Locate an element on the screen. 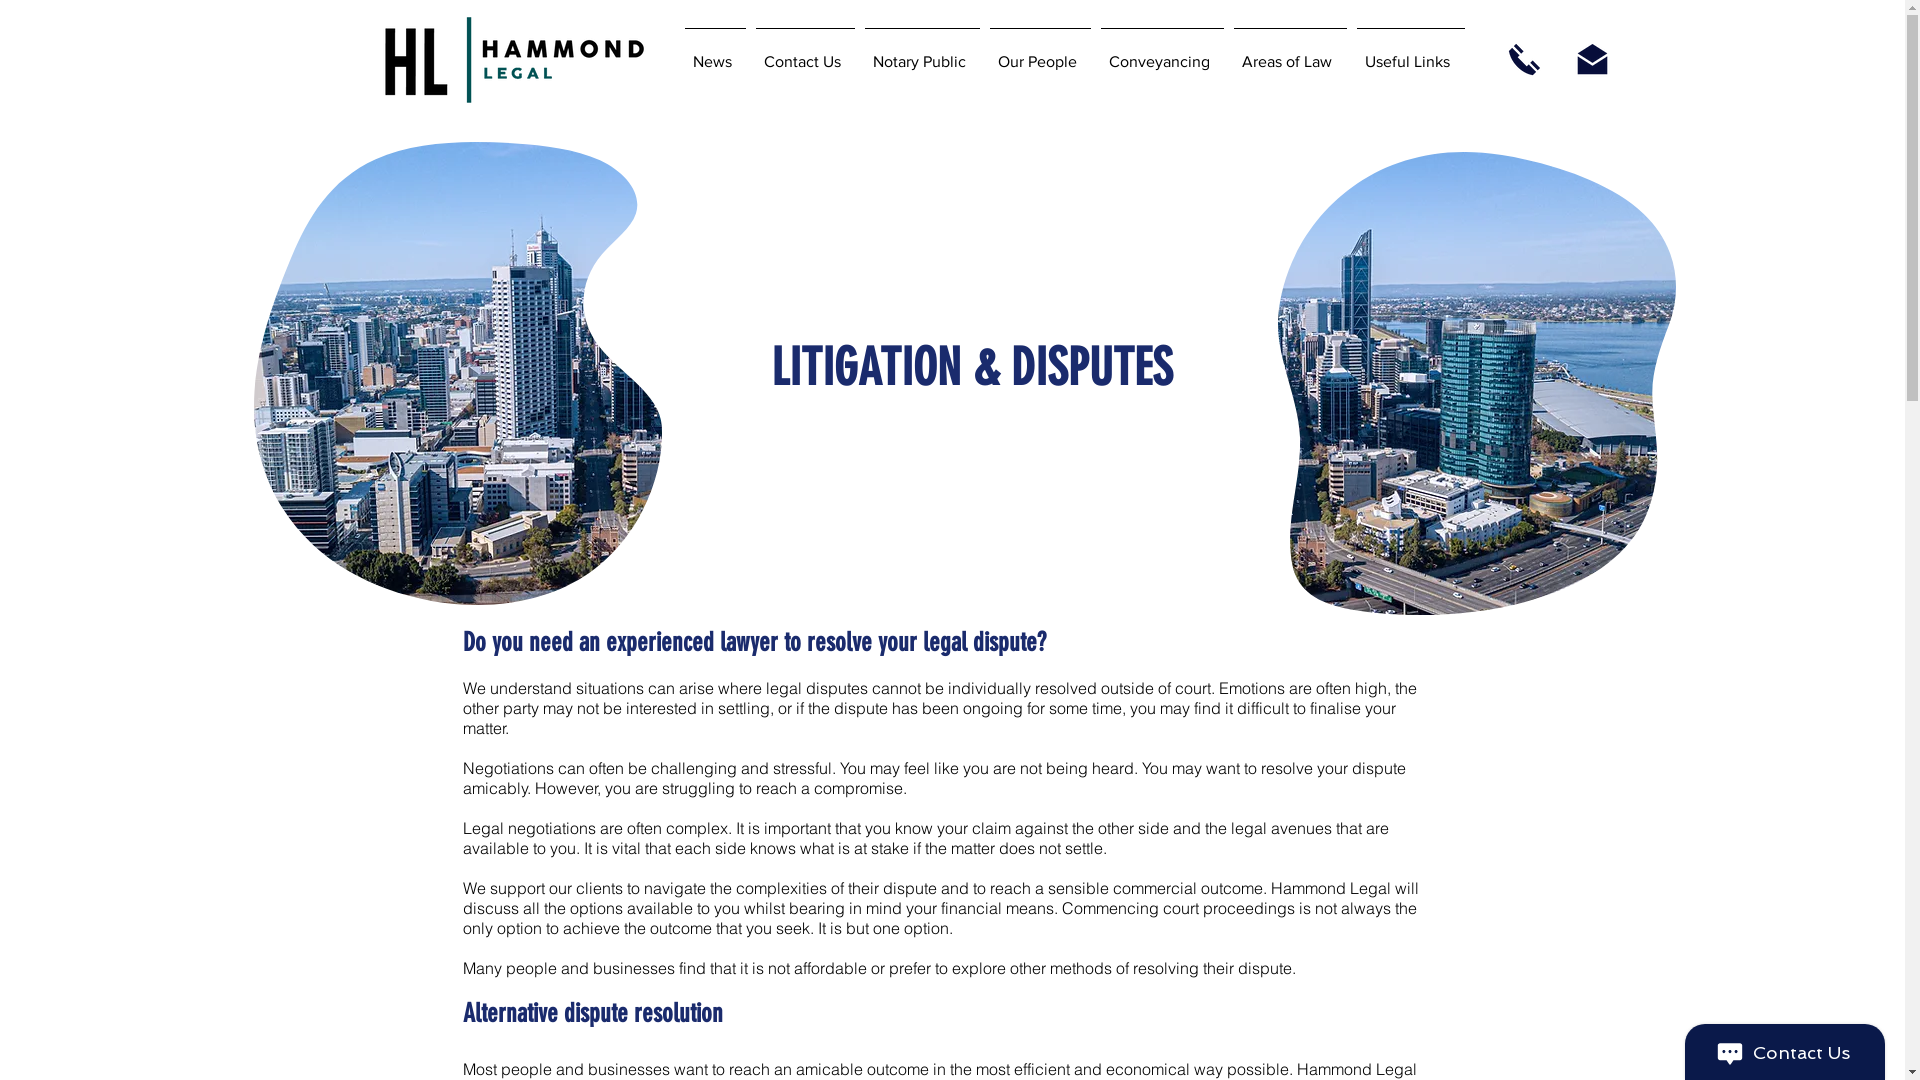 This screenshot has height=1080, width=1920. Contact Us is located at coordinates (804, 52).